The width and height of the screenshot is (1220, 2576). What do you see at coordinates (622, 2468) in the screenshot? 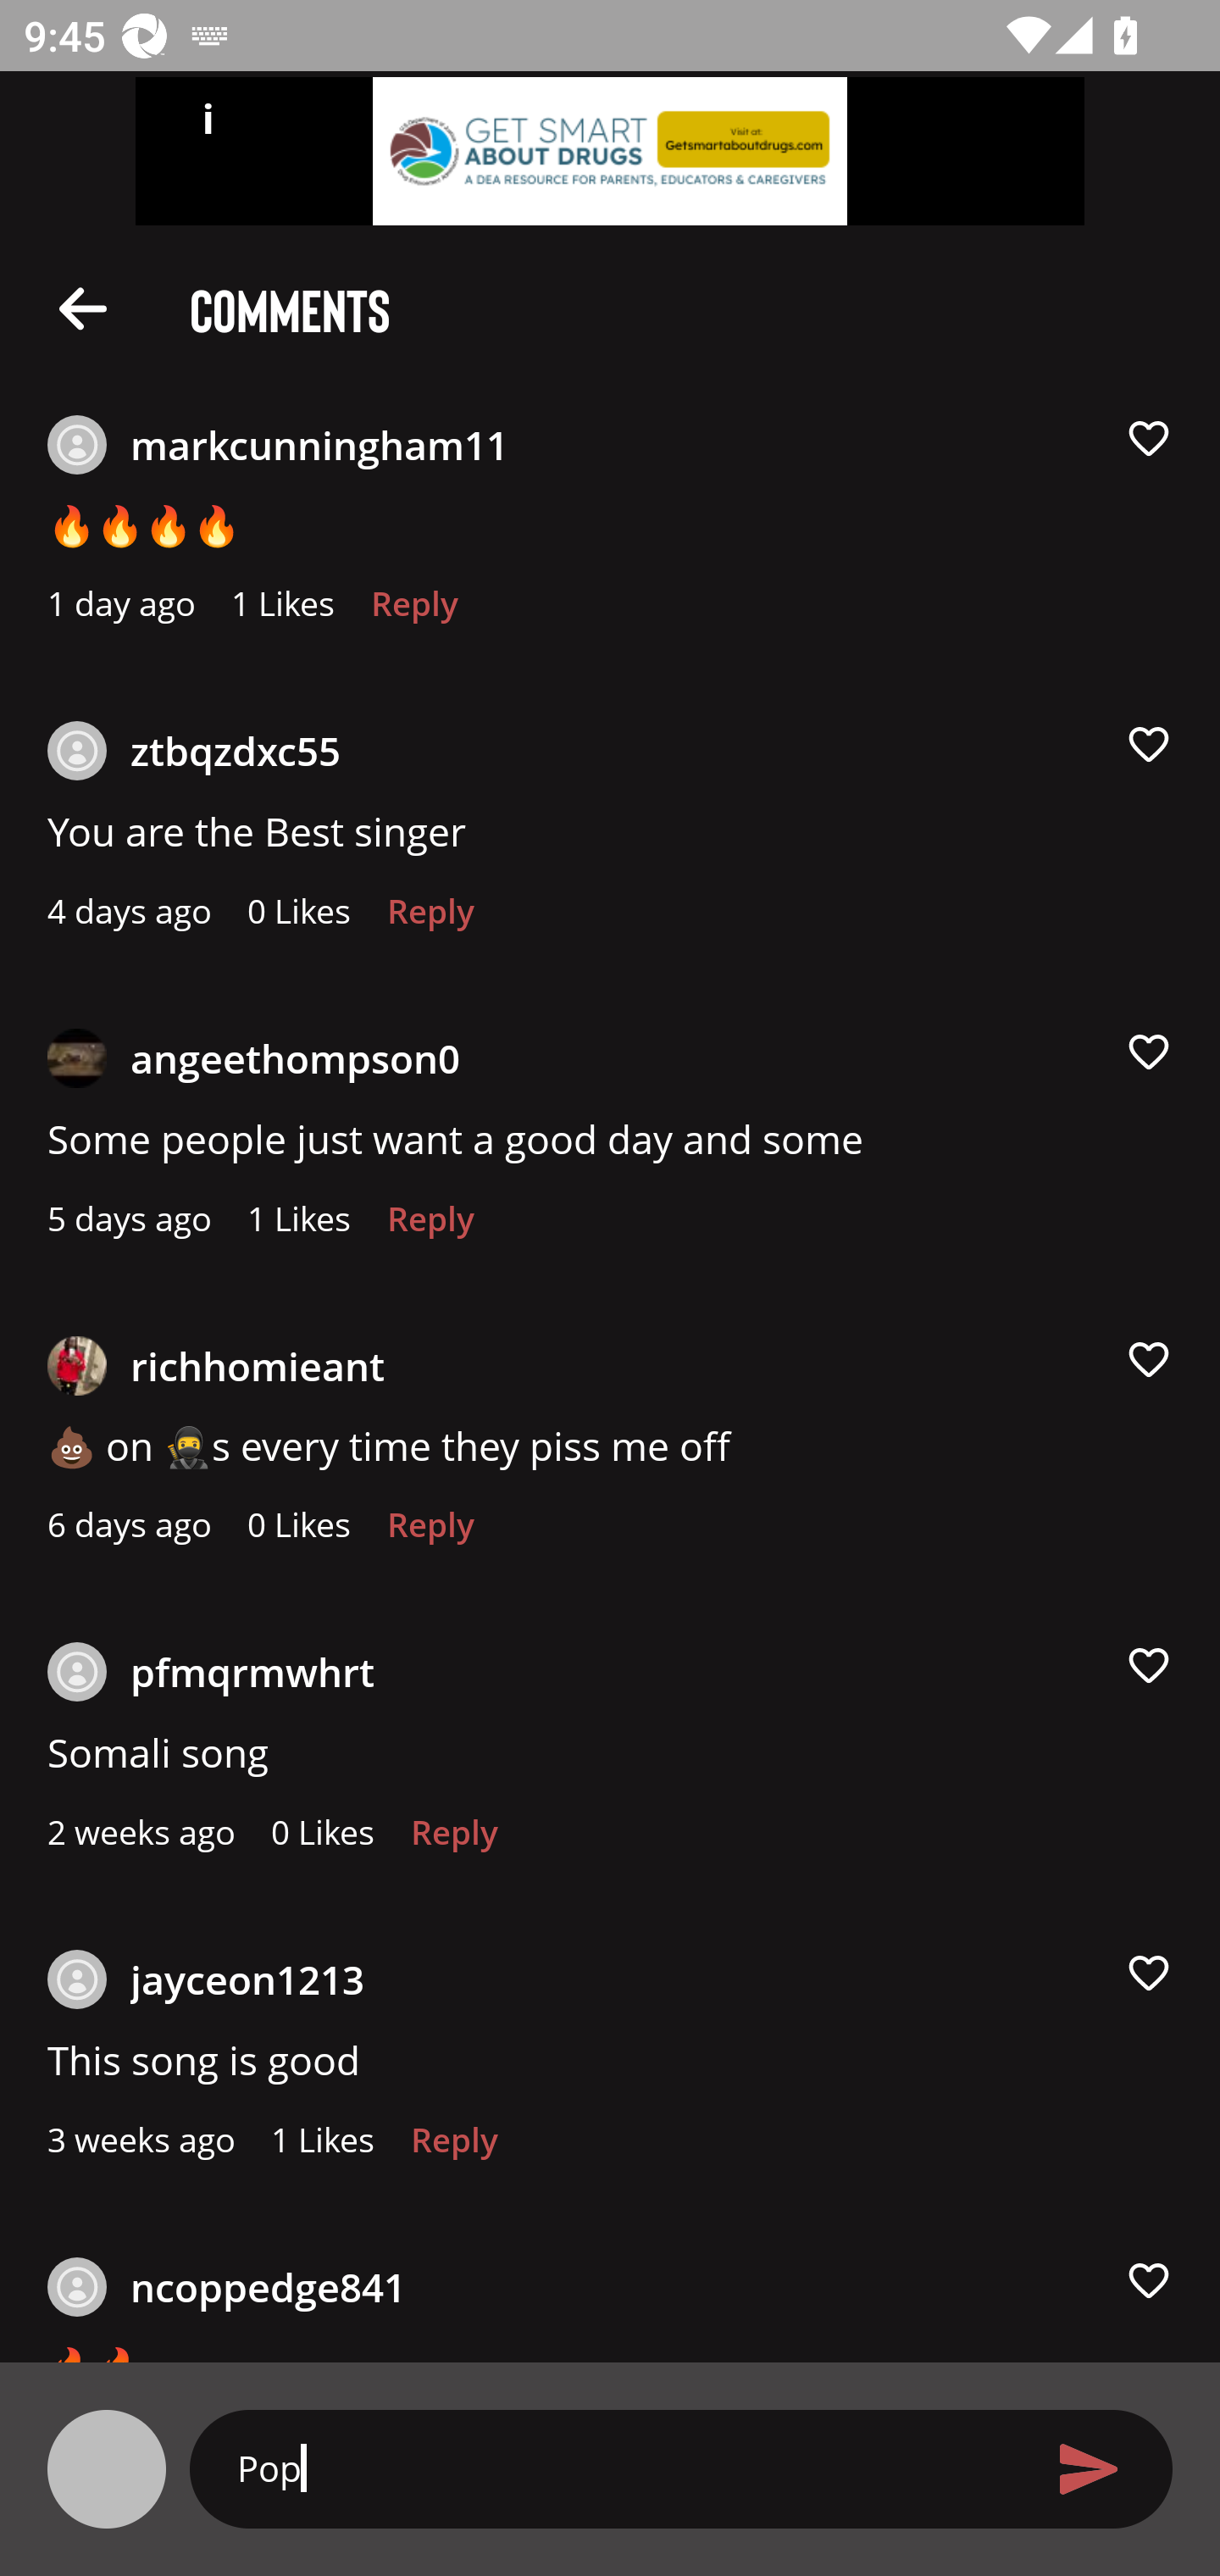
I see `Pop` at bounding box center [622, 2468].